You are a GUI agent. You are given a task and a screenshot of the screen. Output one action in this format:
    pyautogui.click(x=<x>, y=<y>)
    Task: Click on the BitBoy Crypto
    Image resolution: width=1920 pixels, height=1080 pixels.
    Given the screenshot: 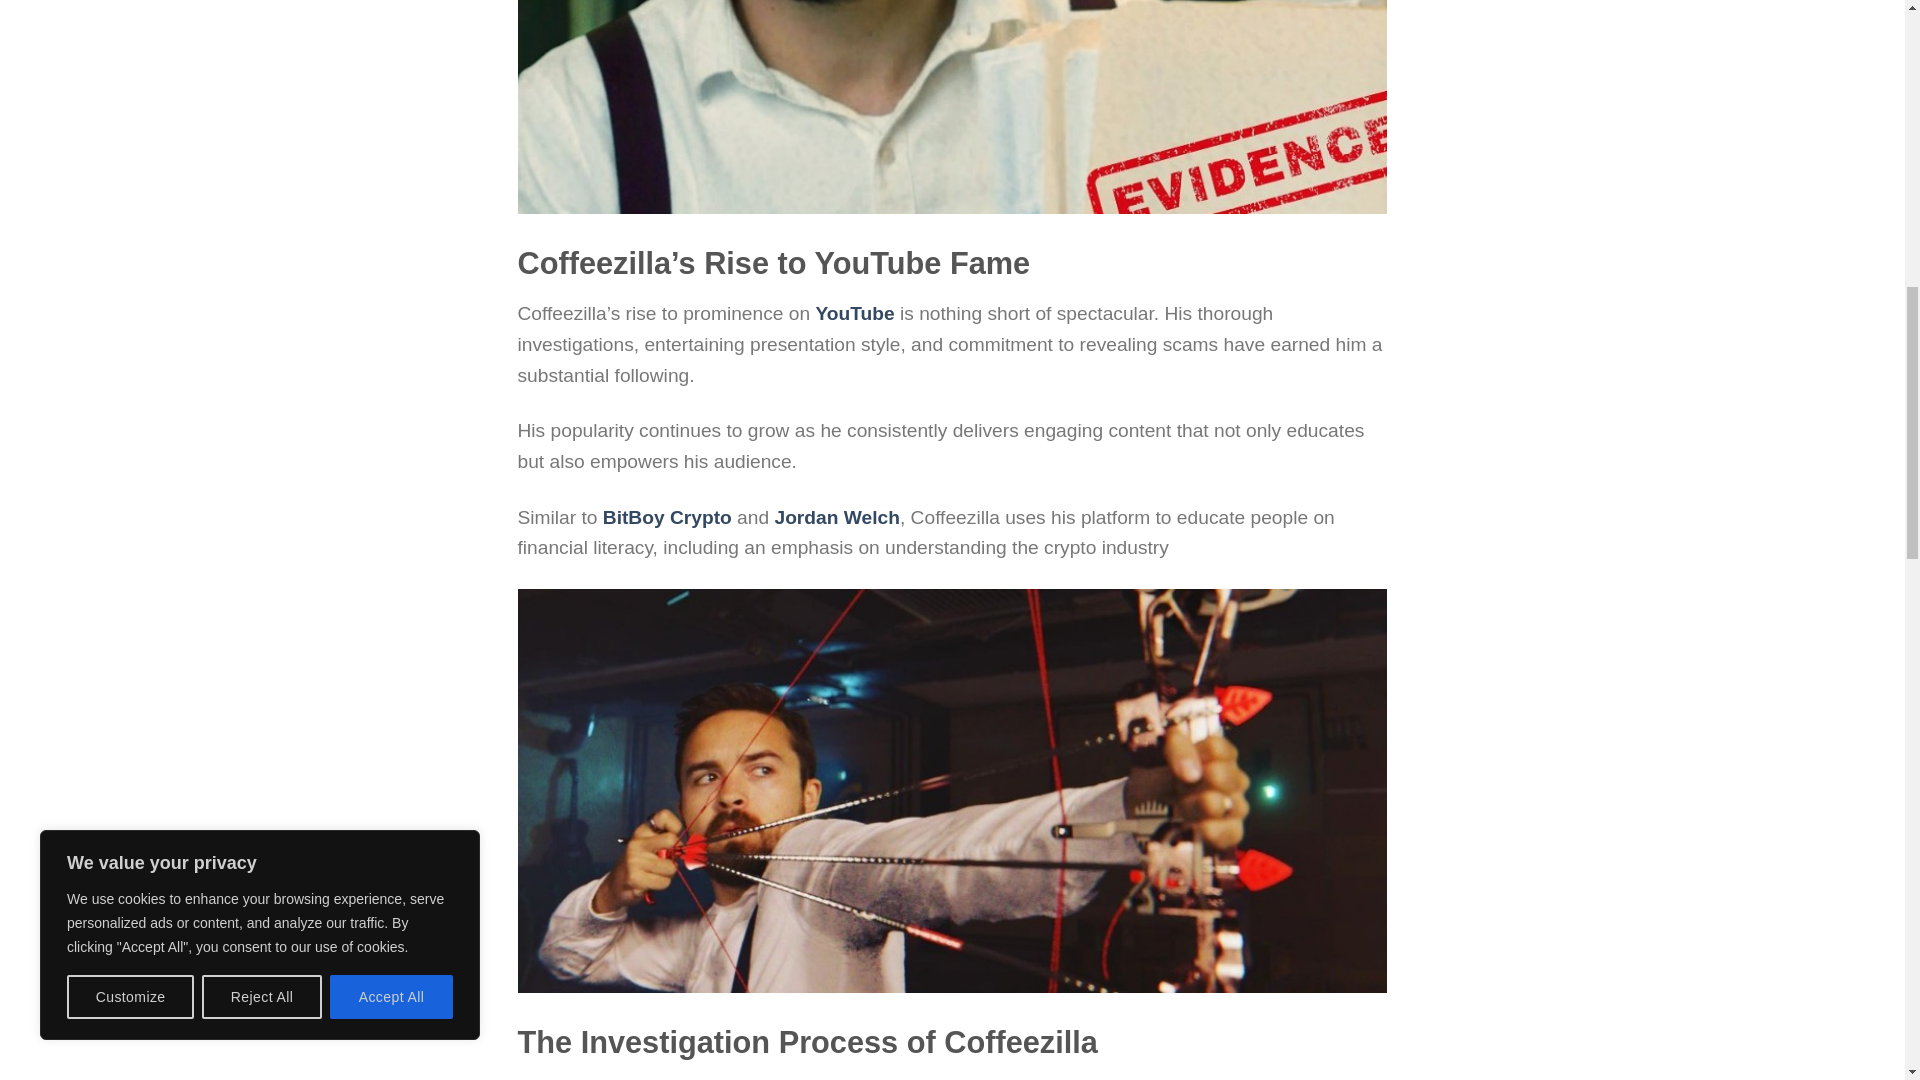 What is the action you would take?
    pyautogui.click(x=666, y=517)
    